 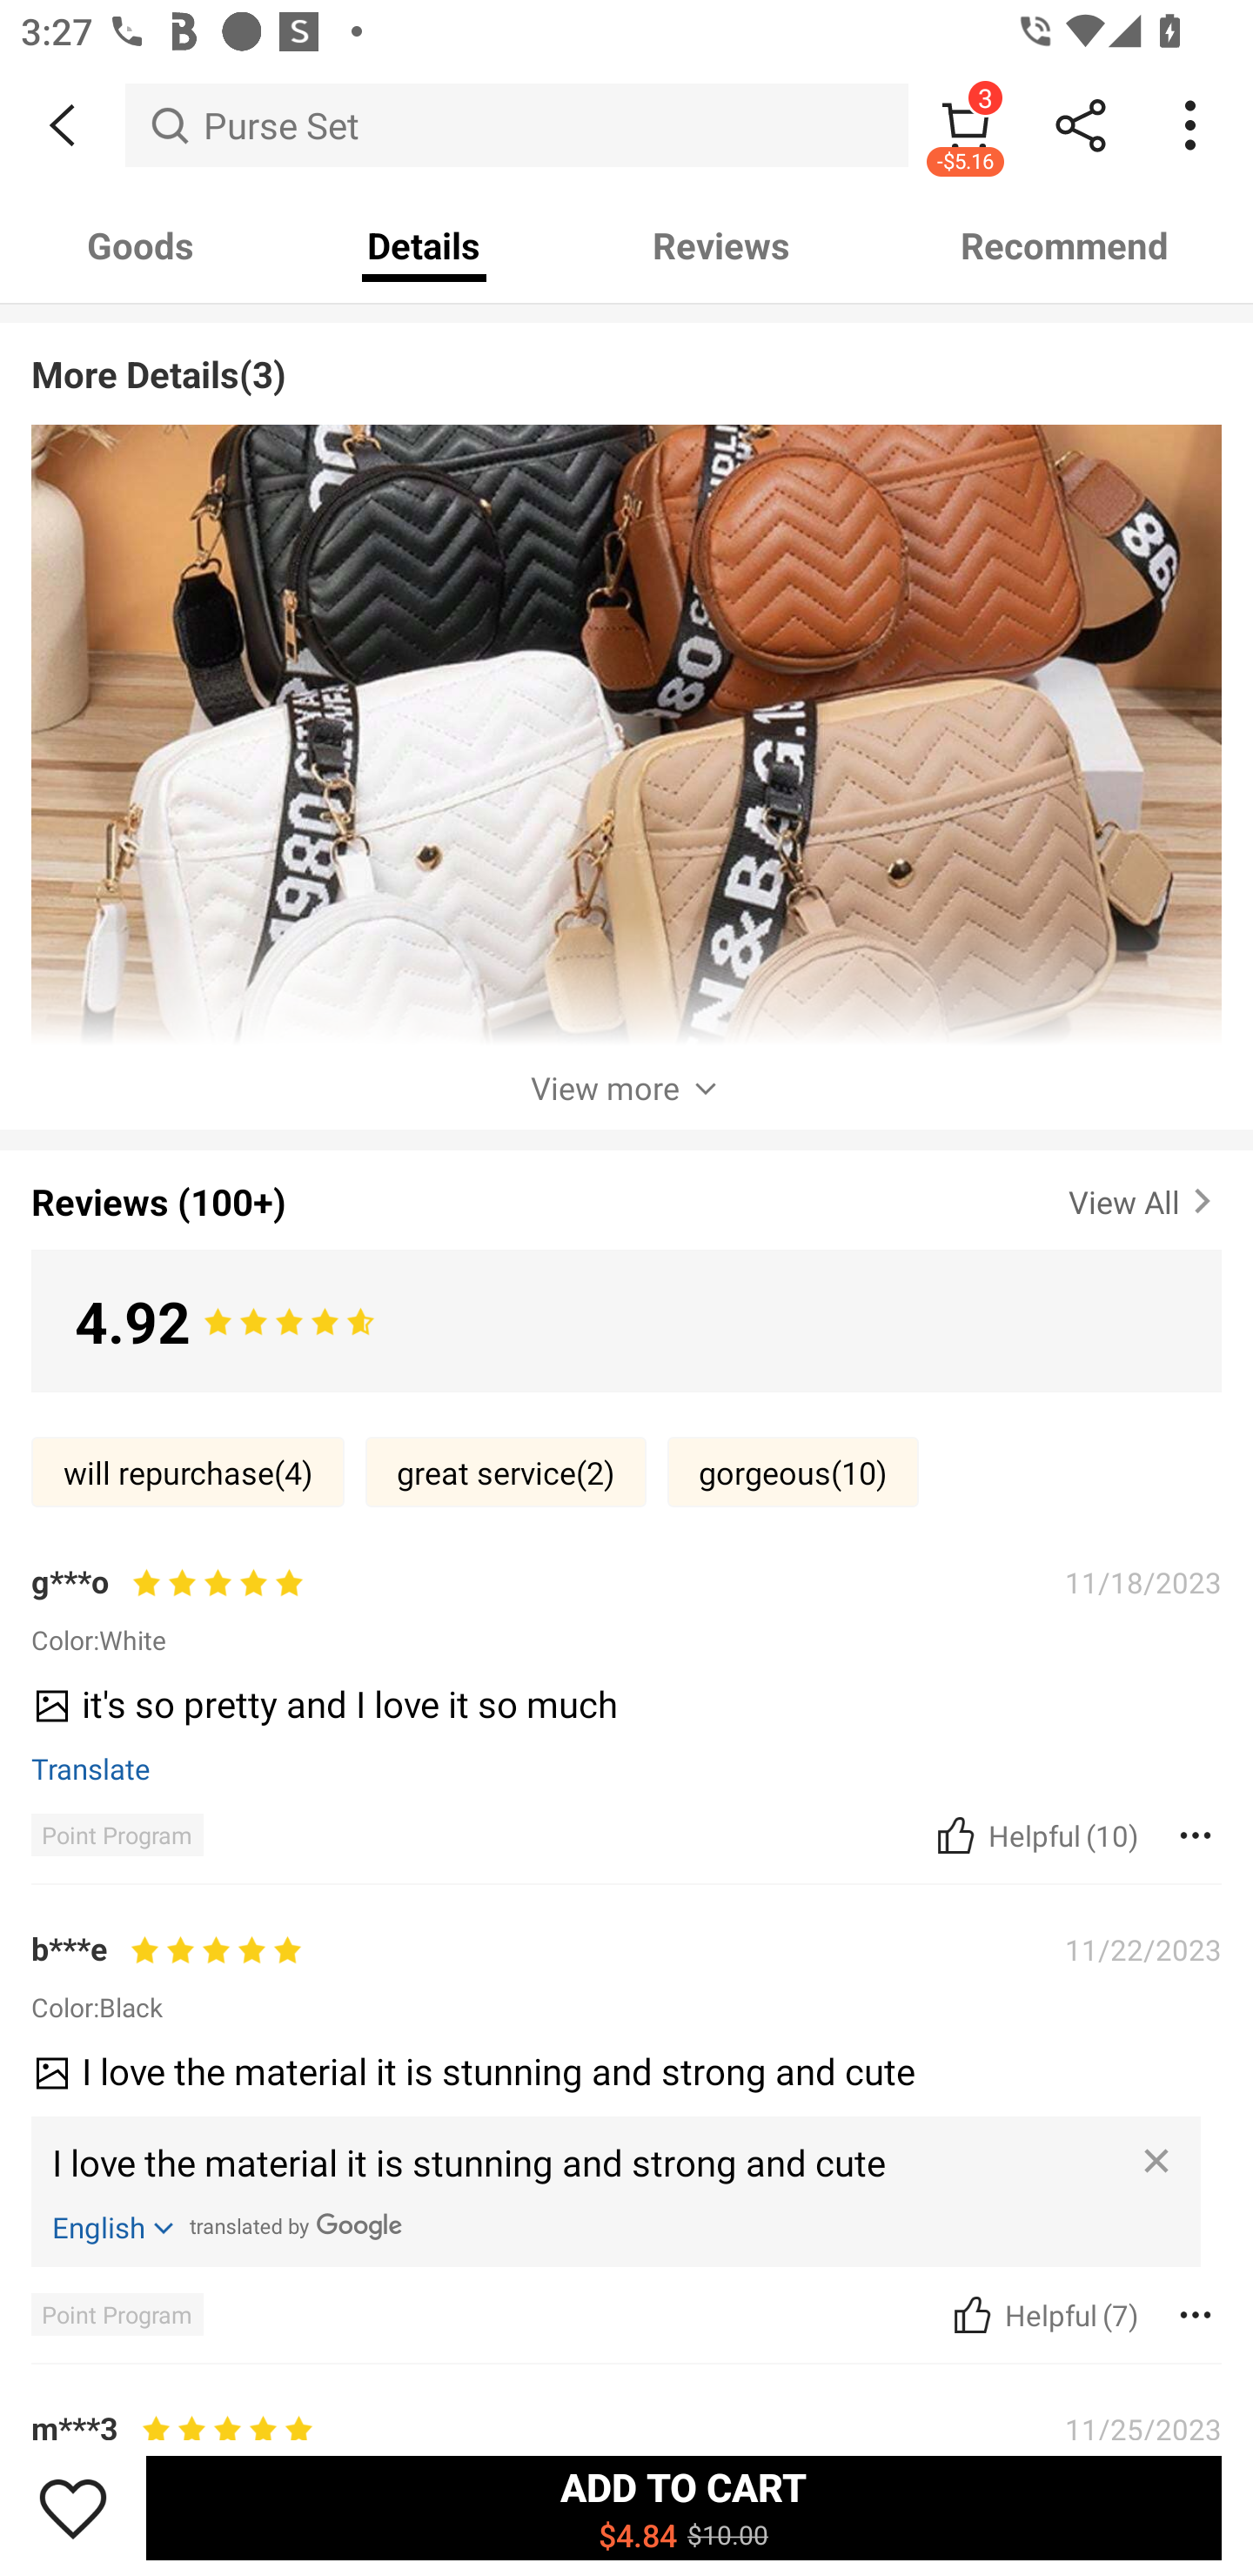 I want to click on Point Program, so click(x=117, y=2314).